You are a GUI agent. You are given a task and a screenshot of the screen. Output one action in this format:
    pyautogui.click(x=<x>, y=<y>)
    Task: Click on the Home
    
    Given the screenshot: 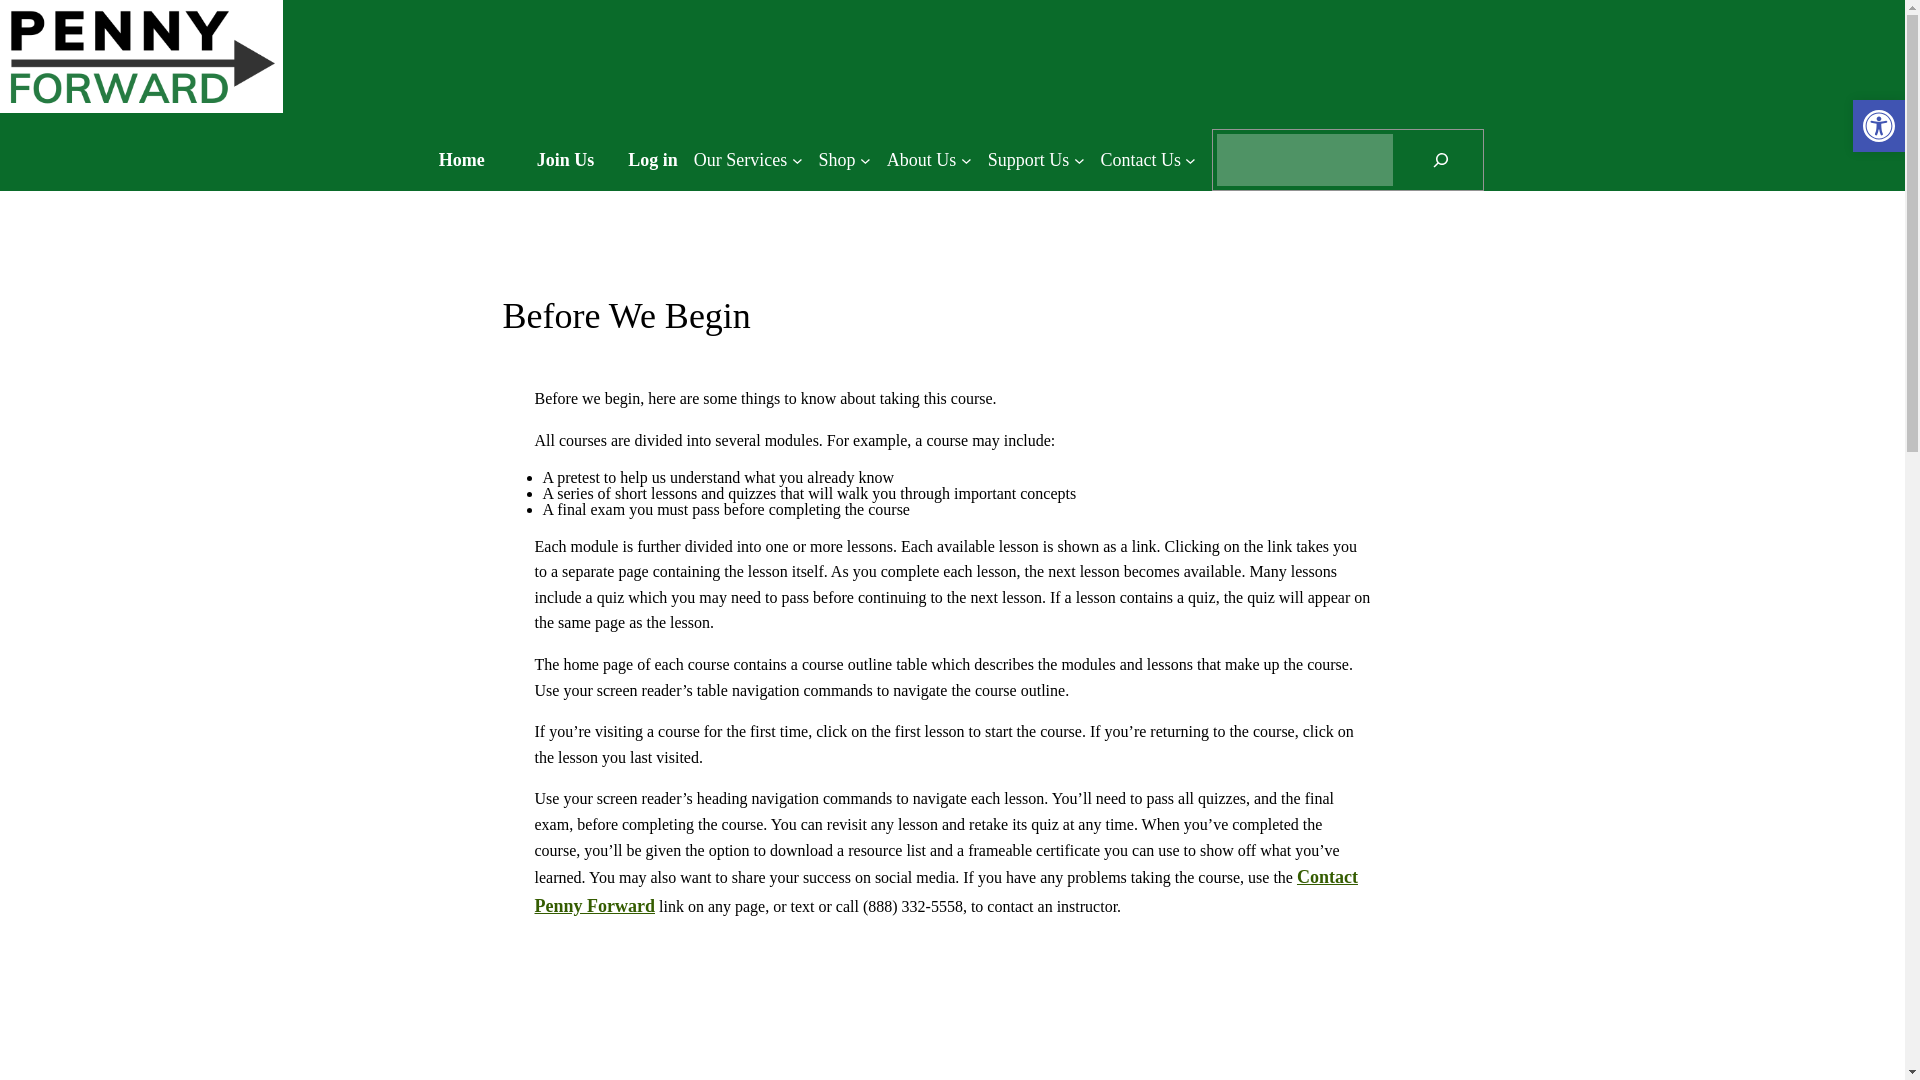 What is the action you would take?
    pyautogui.click(x=462, y=160)
    